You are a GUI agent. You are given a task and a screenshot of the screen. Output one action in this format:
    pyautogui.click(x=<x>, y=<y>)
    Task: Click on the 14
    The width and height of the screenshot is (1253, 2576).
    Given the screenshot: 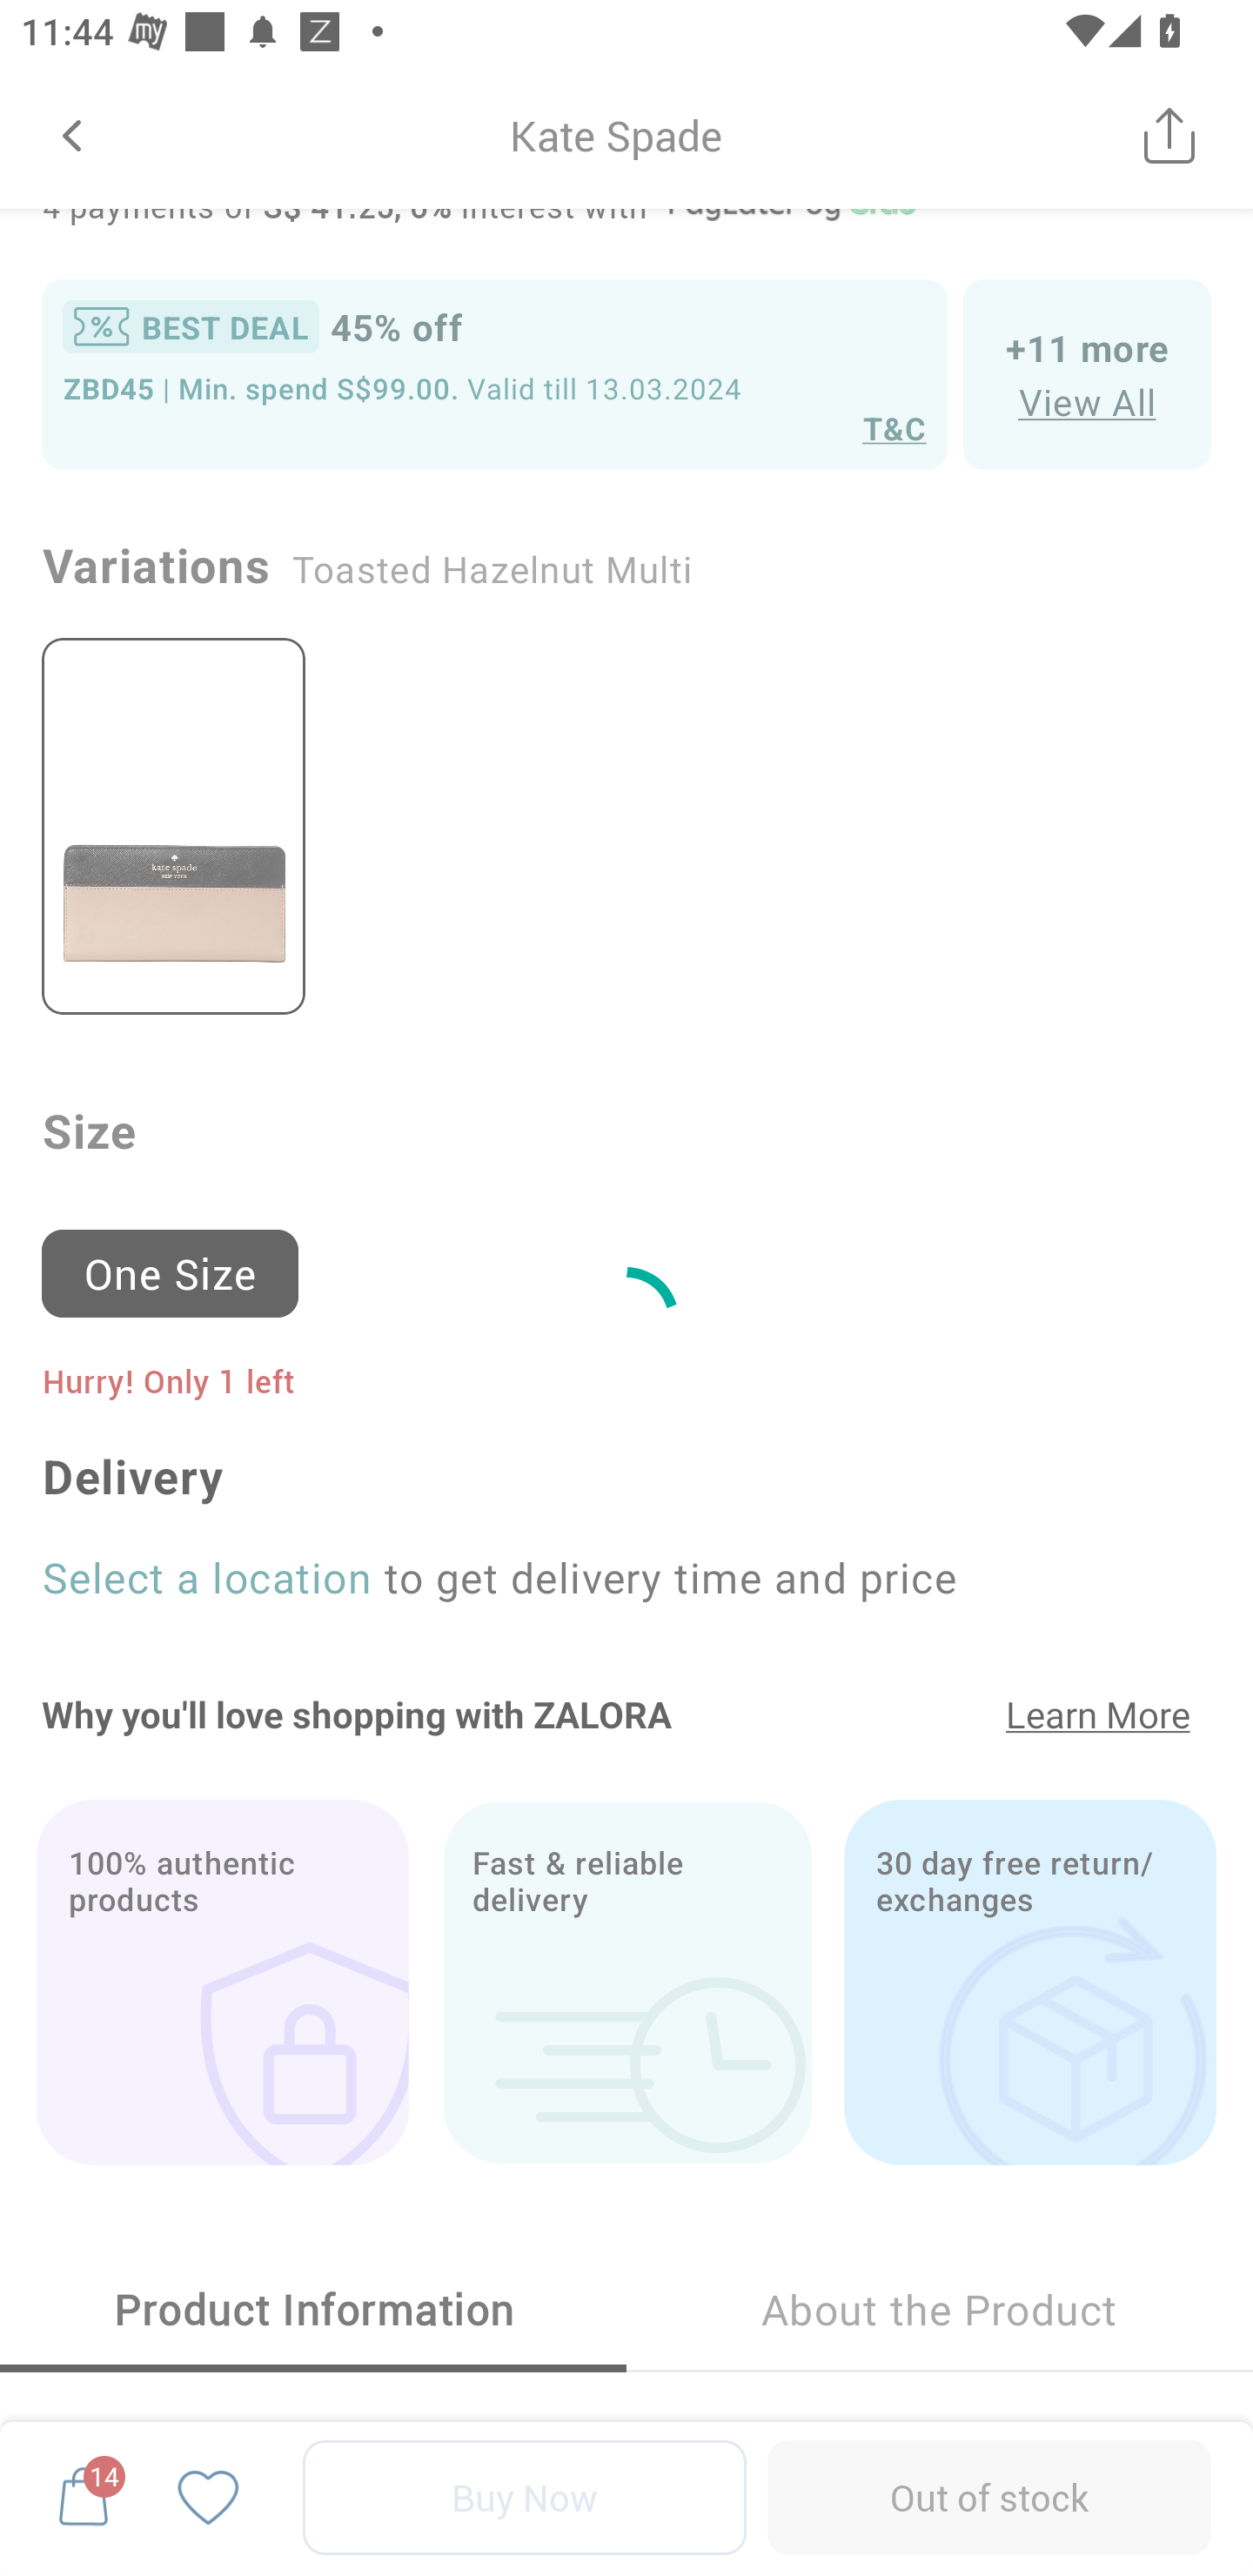 What is the action you would take?
    pyautogui.click(x=84, y=2497)
    